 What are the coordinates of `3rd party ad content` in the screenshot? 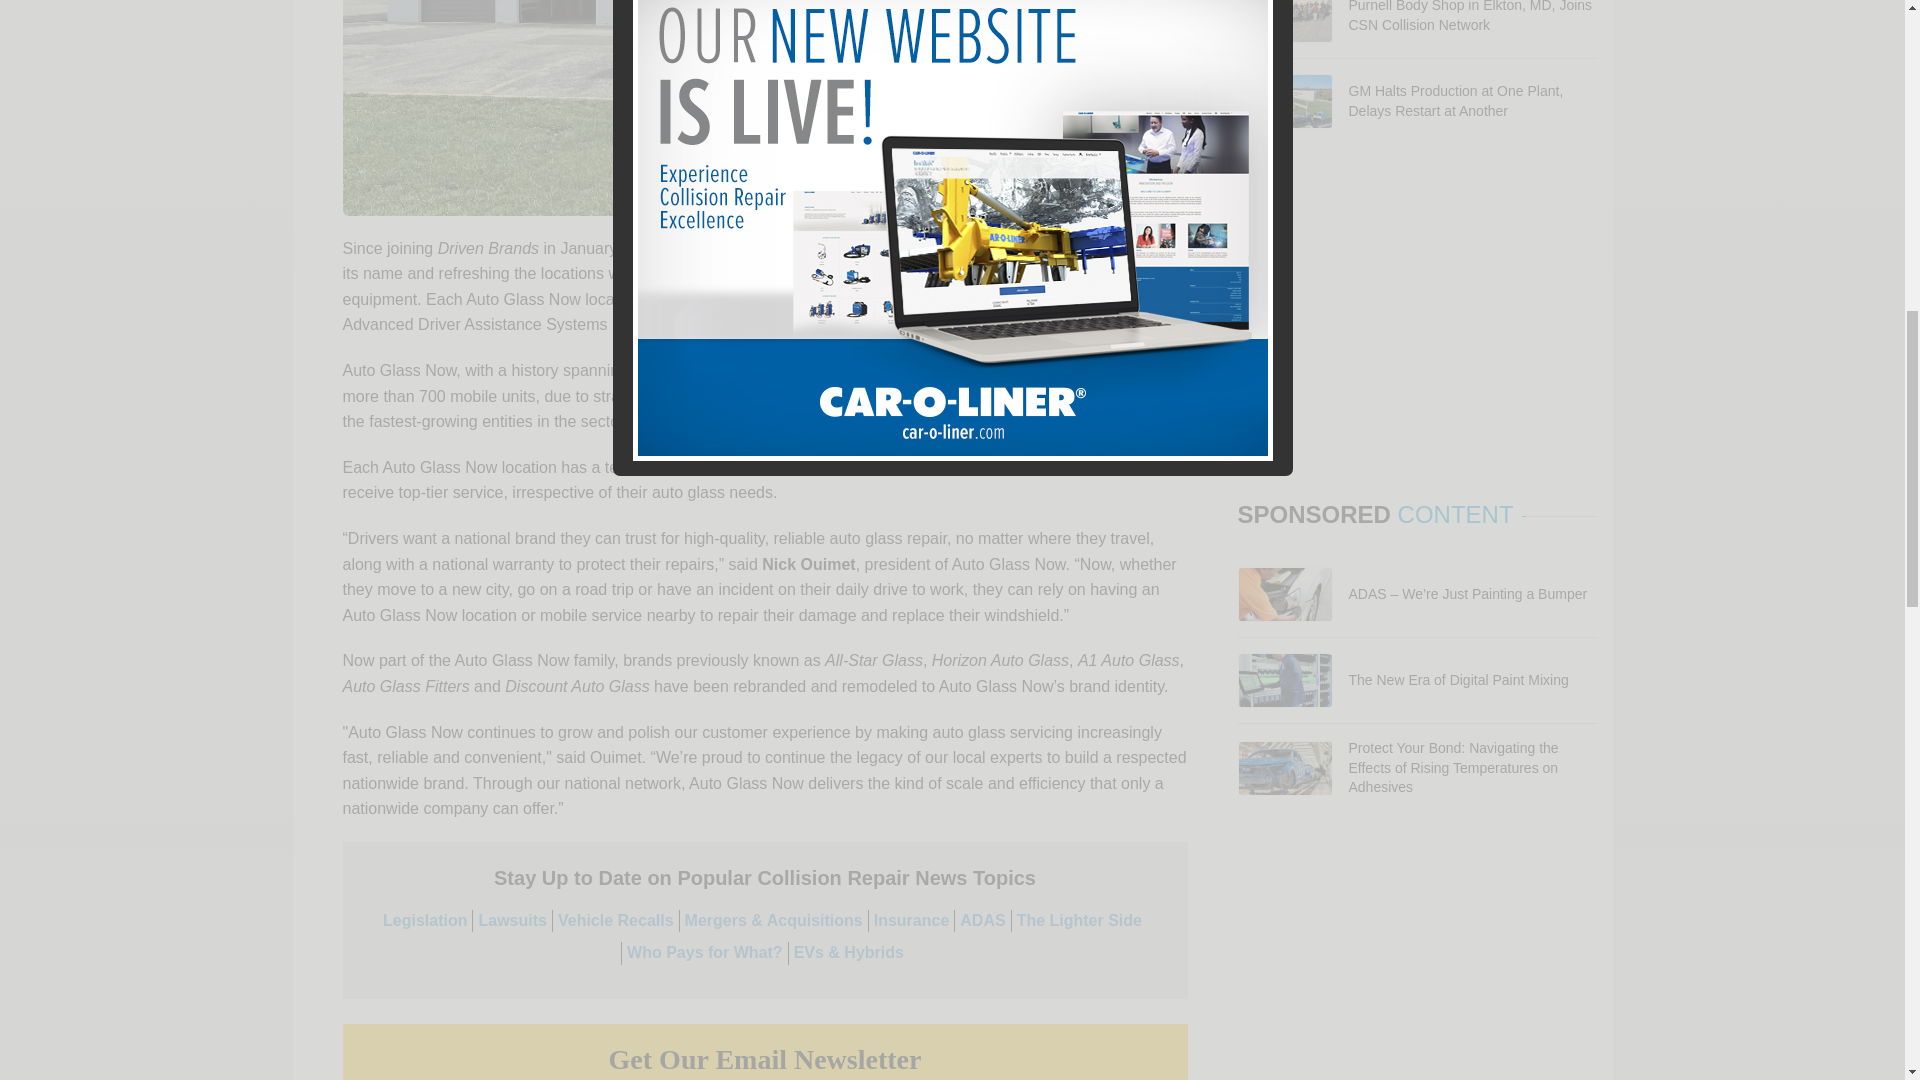 It's located at (1418, 320).